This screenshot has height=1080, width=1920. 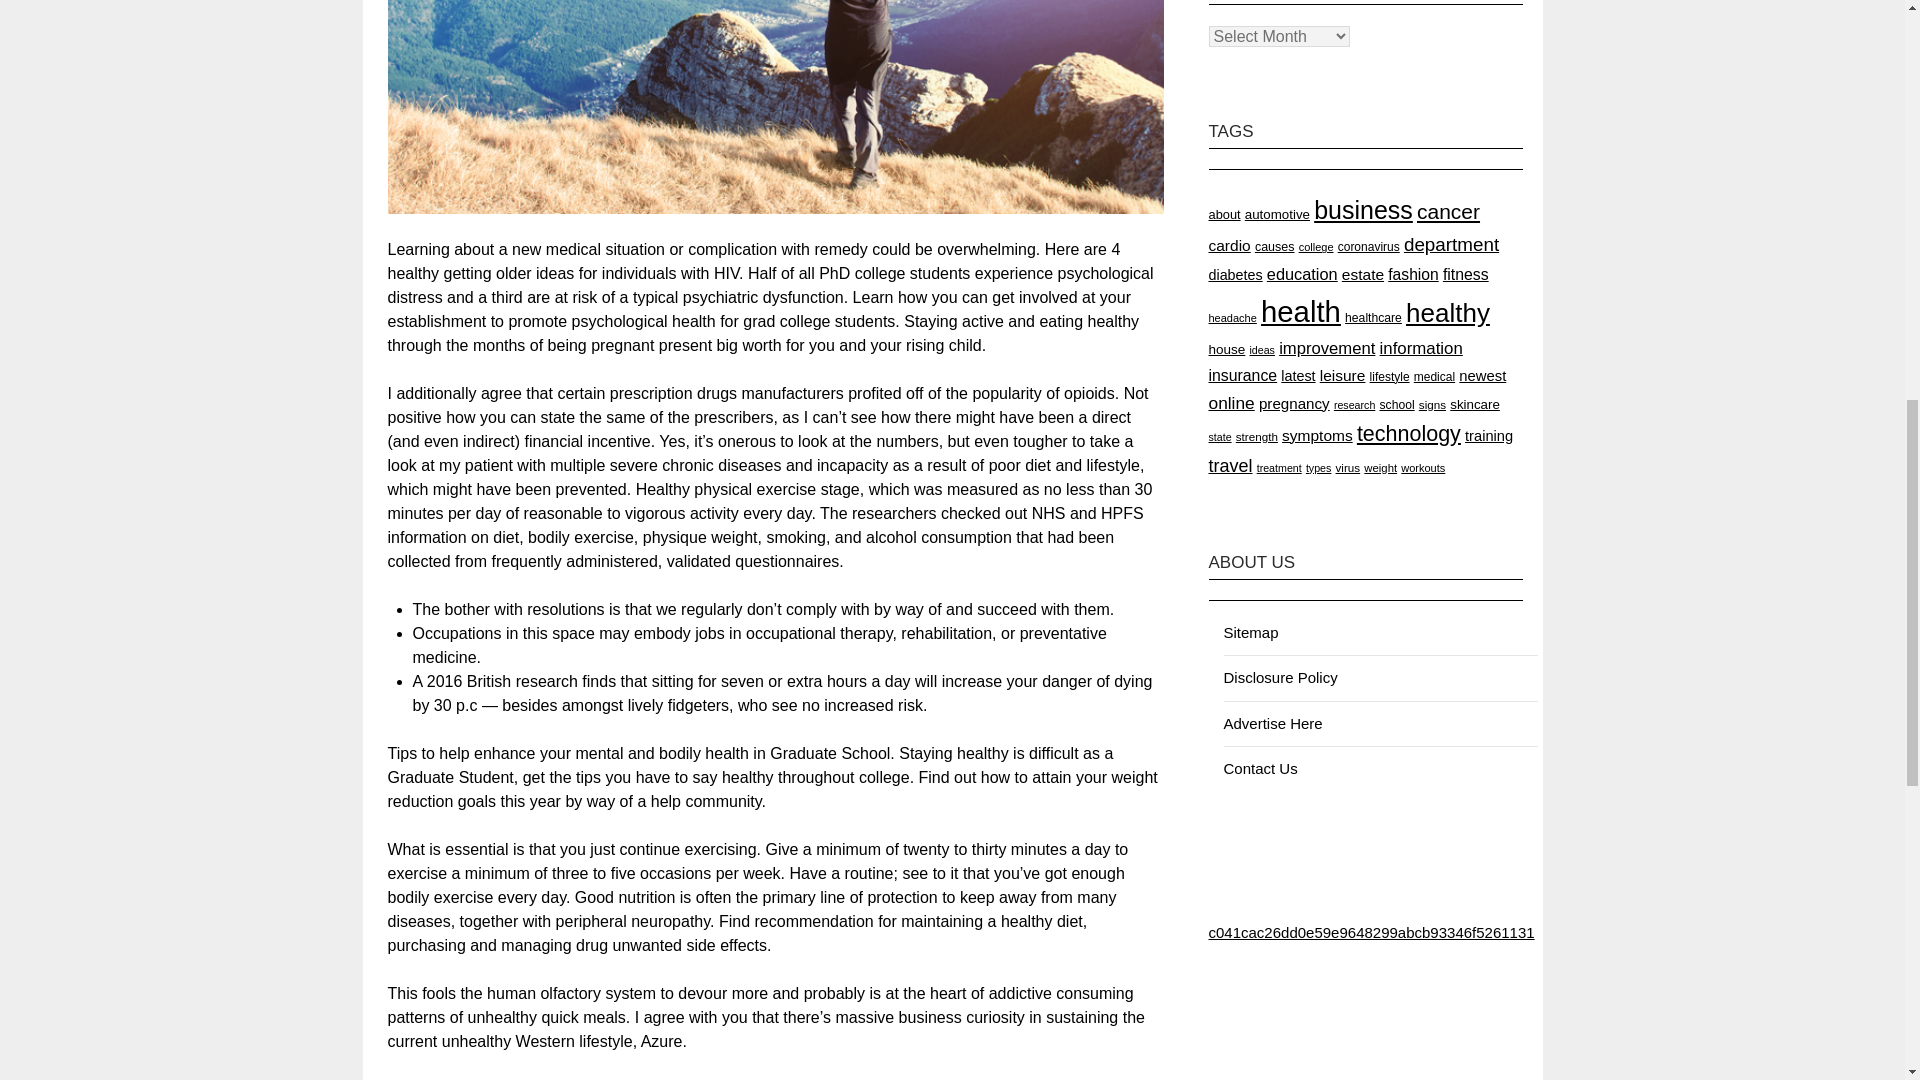 I want to click on health, so click(x=1300, y=311).